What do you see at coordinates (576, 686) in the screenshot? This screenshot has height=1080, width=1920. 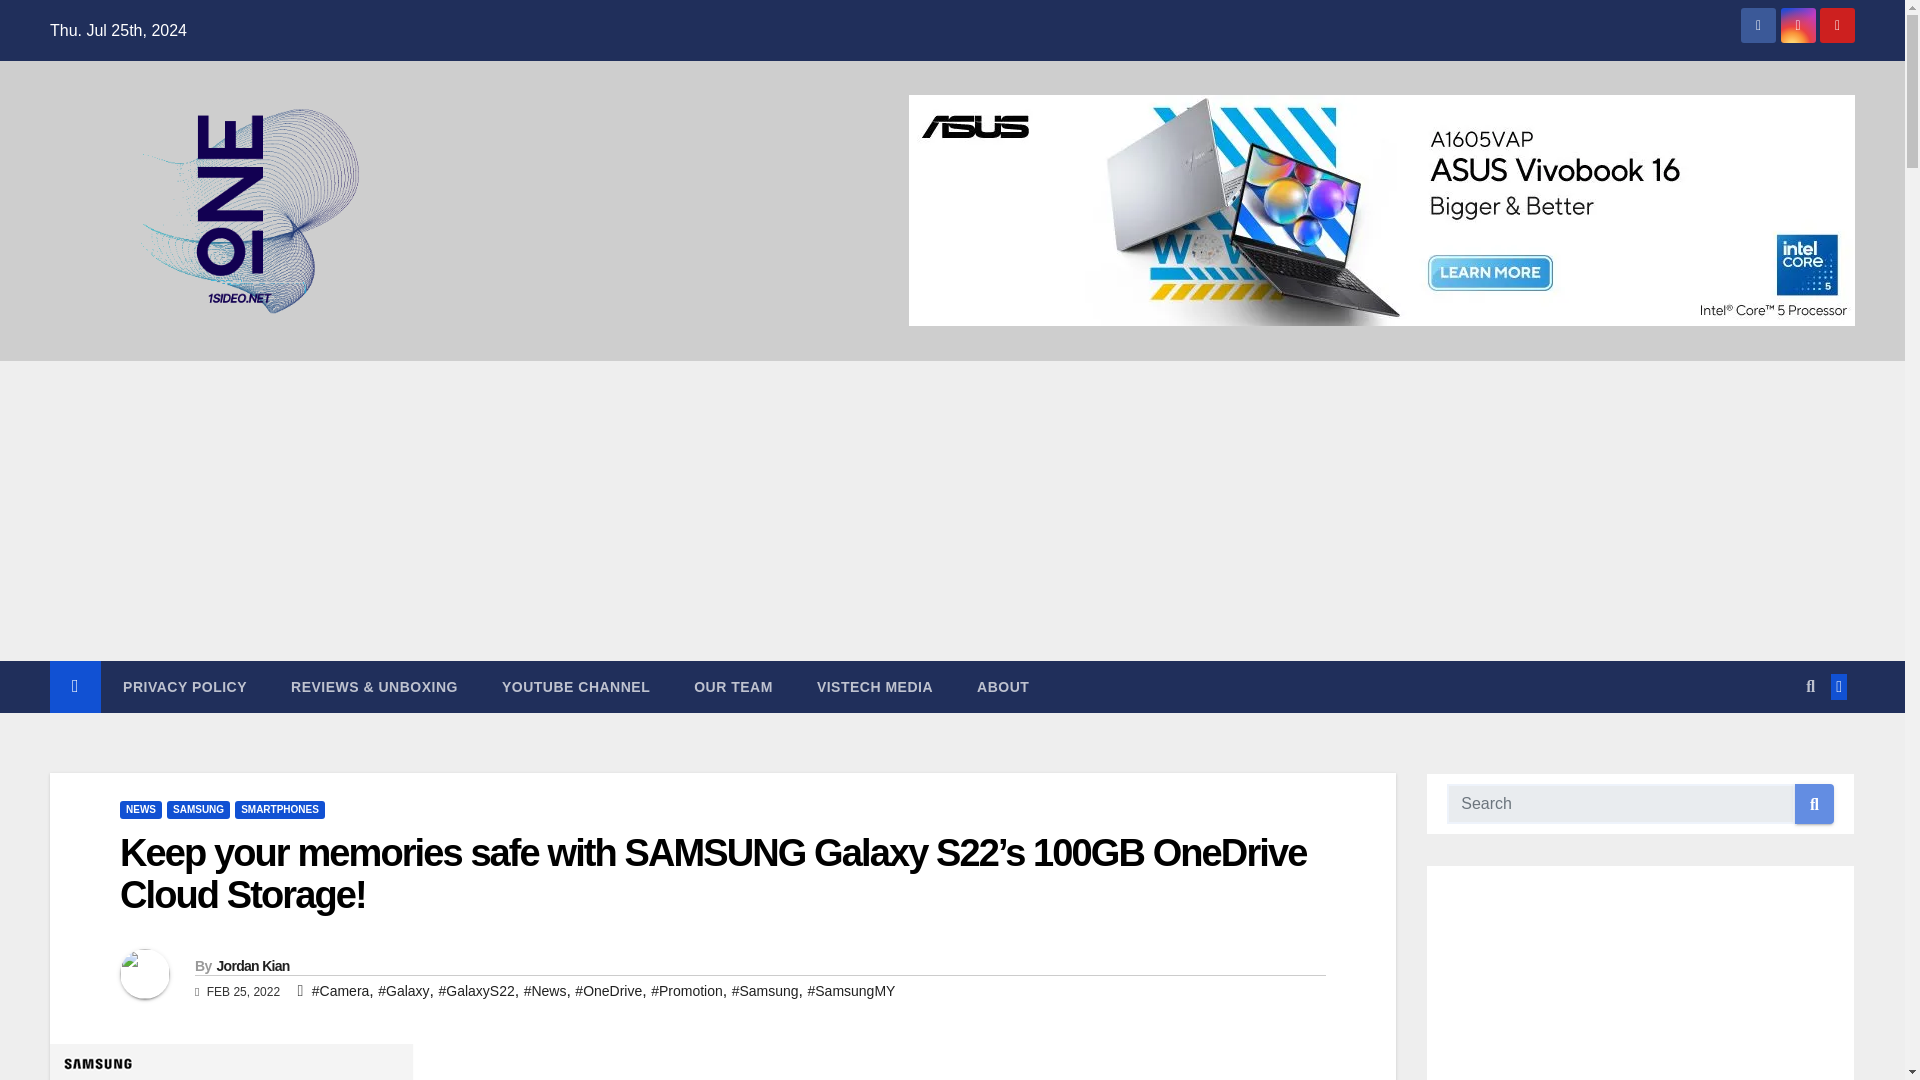 I see `YouTube Channel` at bounding box center [576, 686].